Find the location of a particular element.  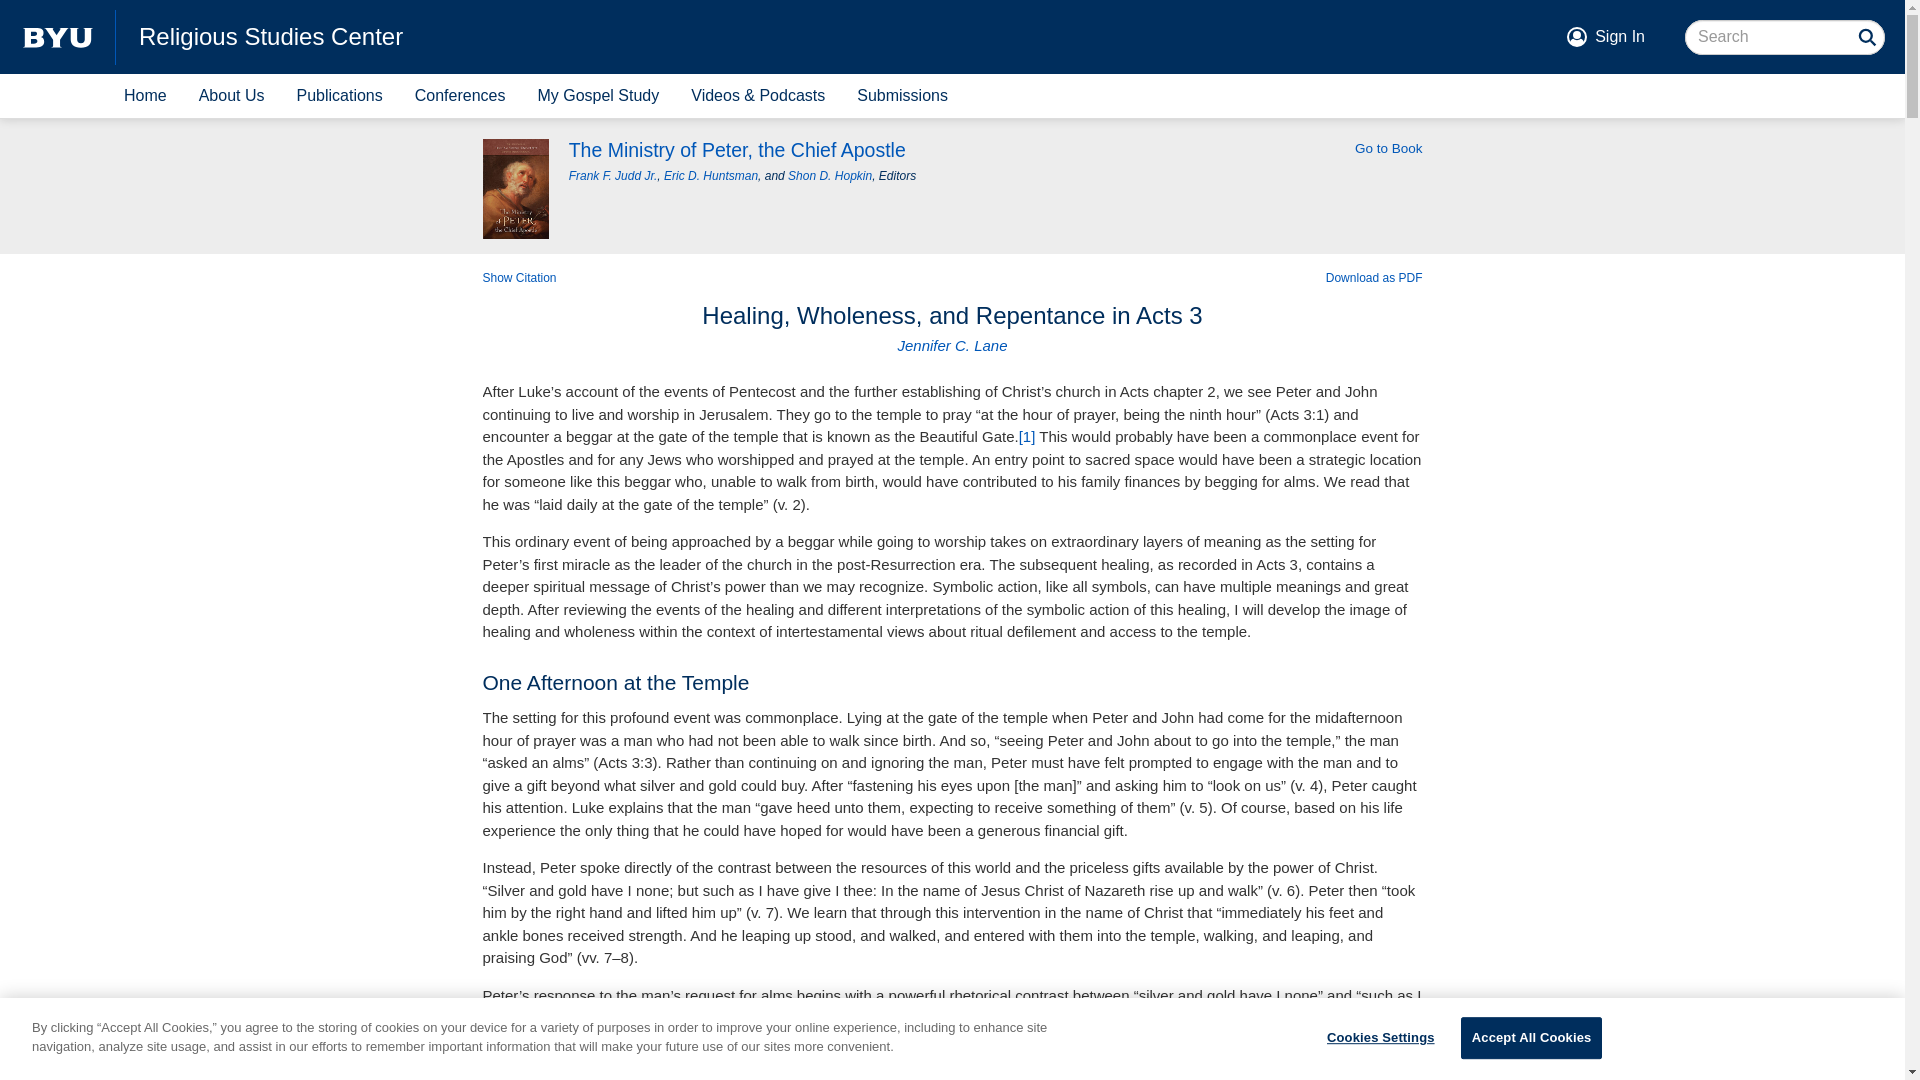

Publications is located at coordinates (338, 96).